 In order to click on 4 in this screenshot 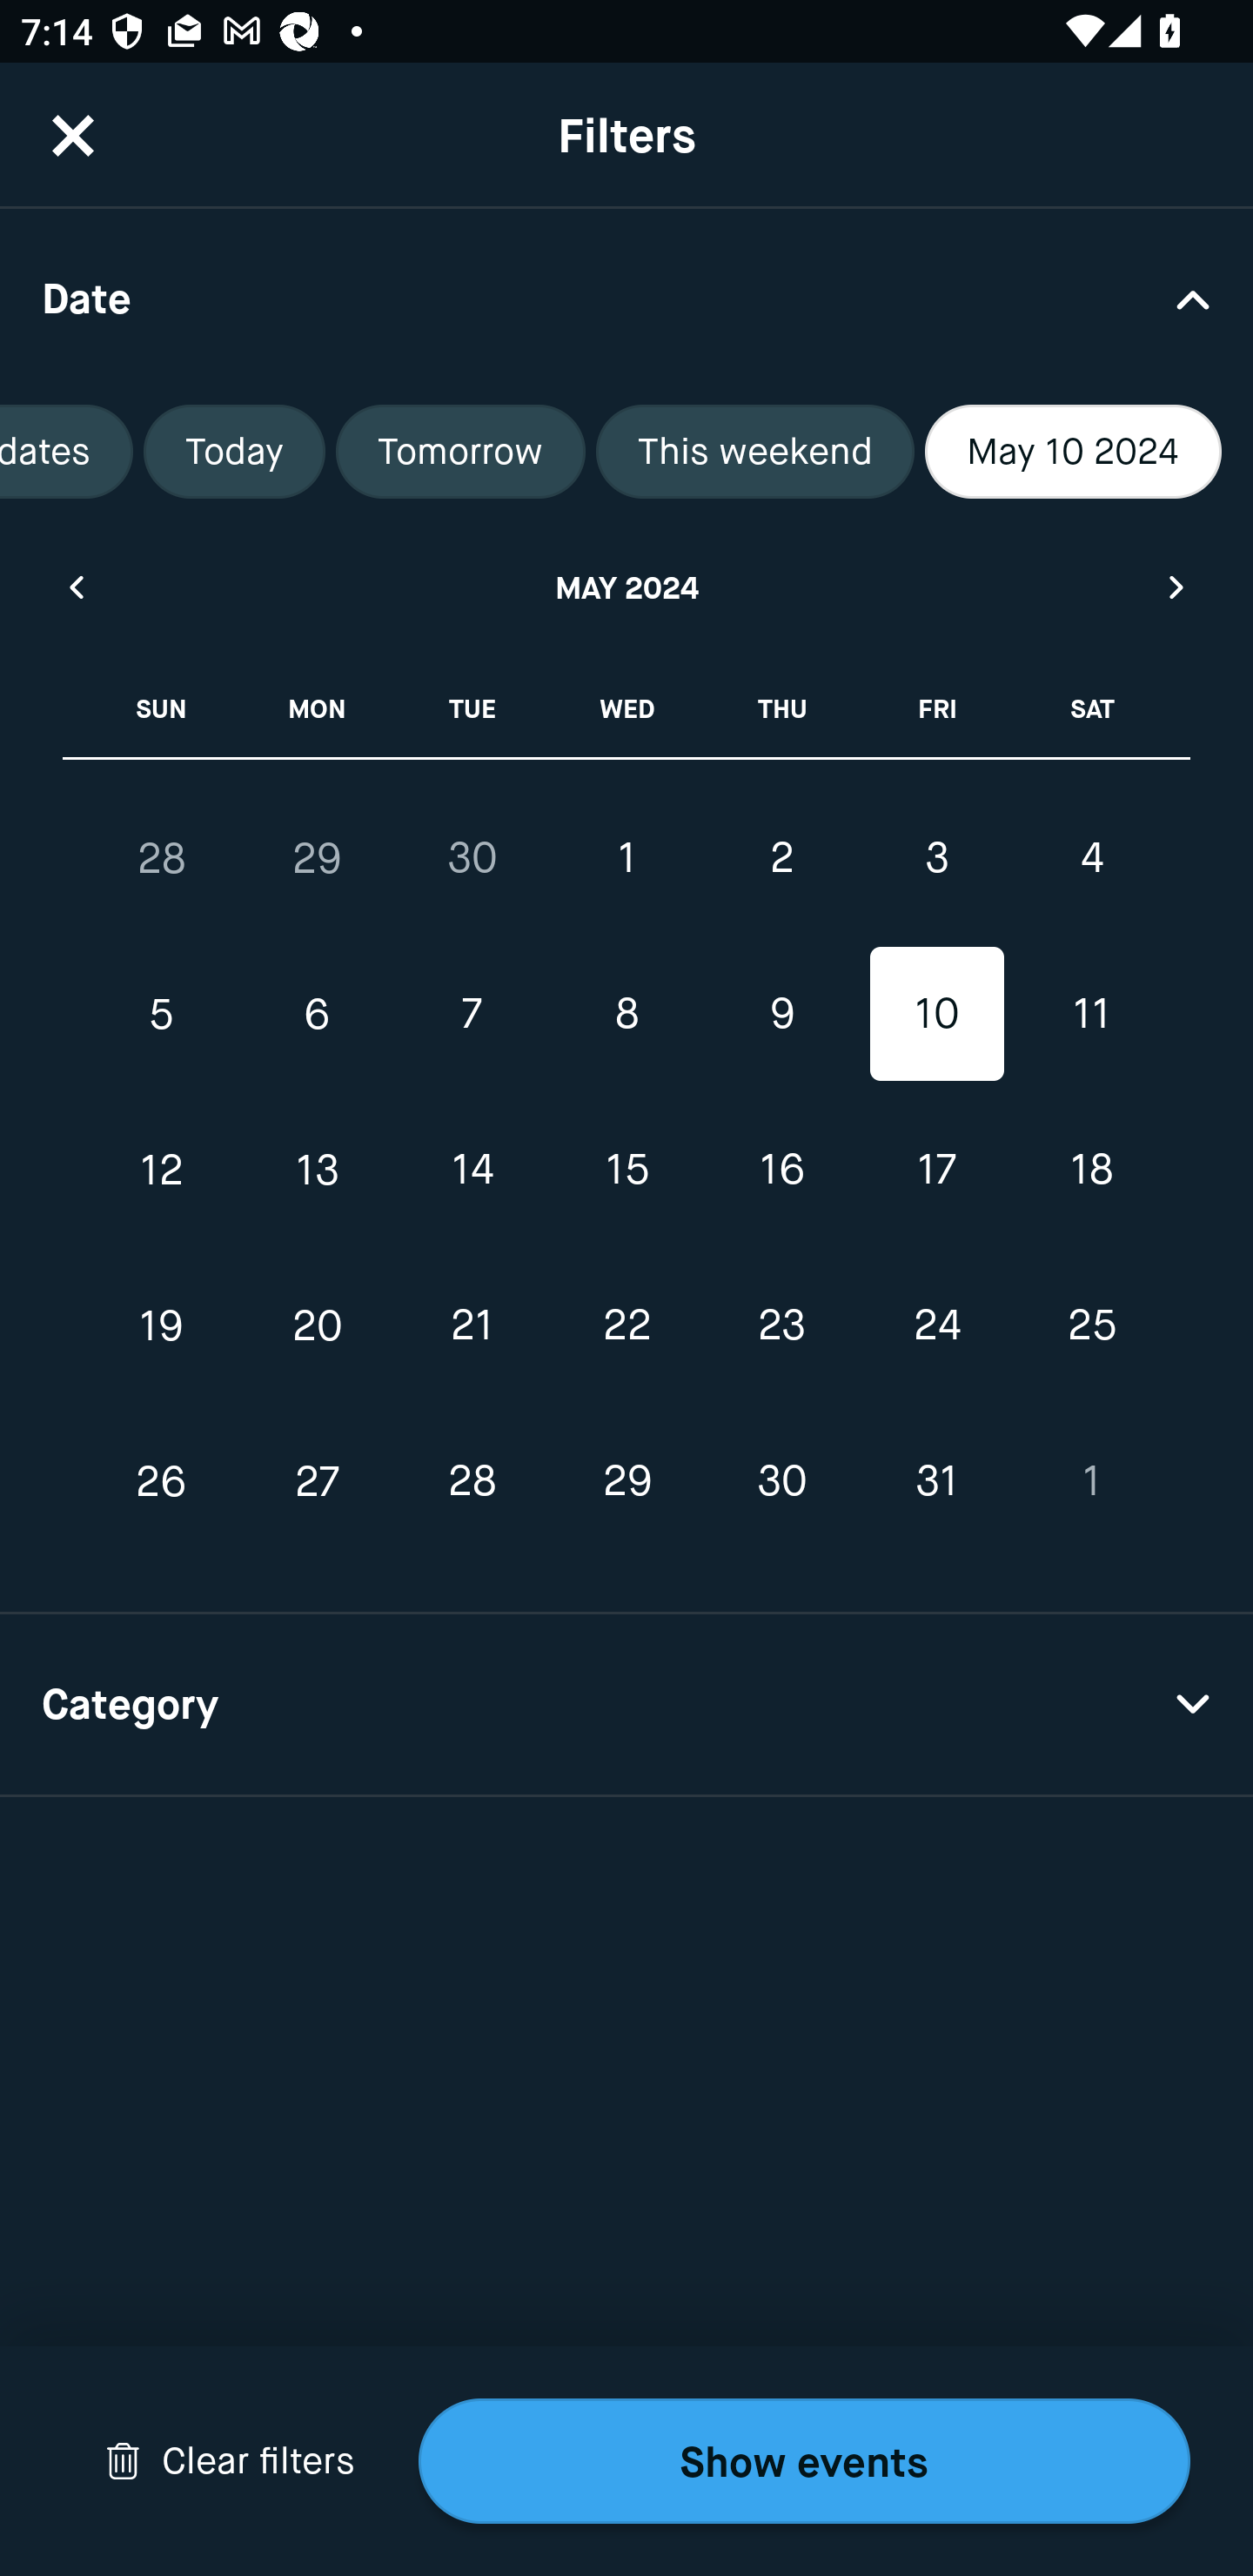, I will do `click(1091, 857)`.